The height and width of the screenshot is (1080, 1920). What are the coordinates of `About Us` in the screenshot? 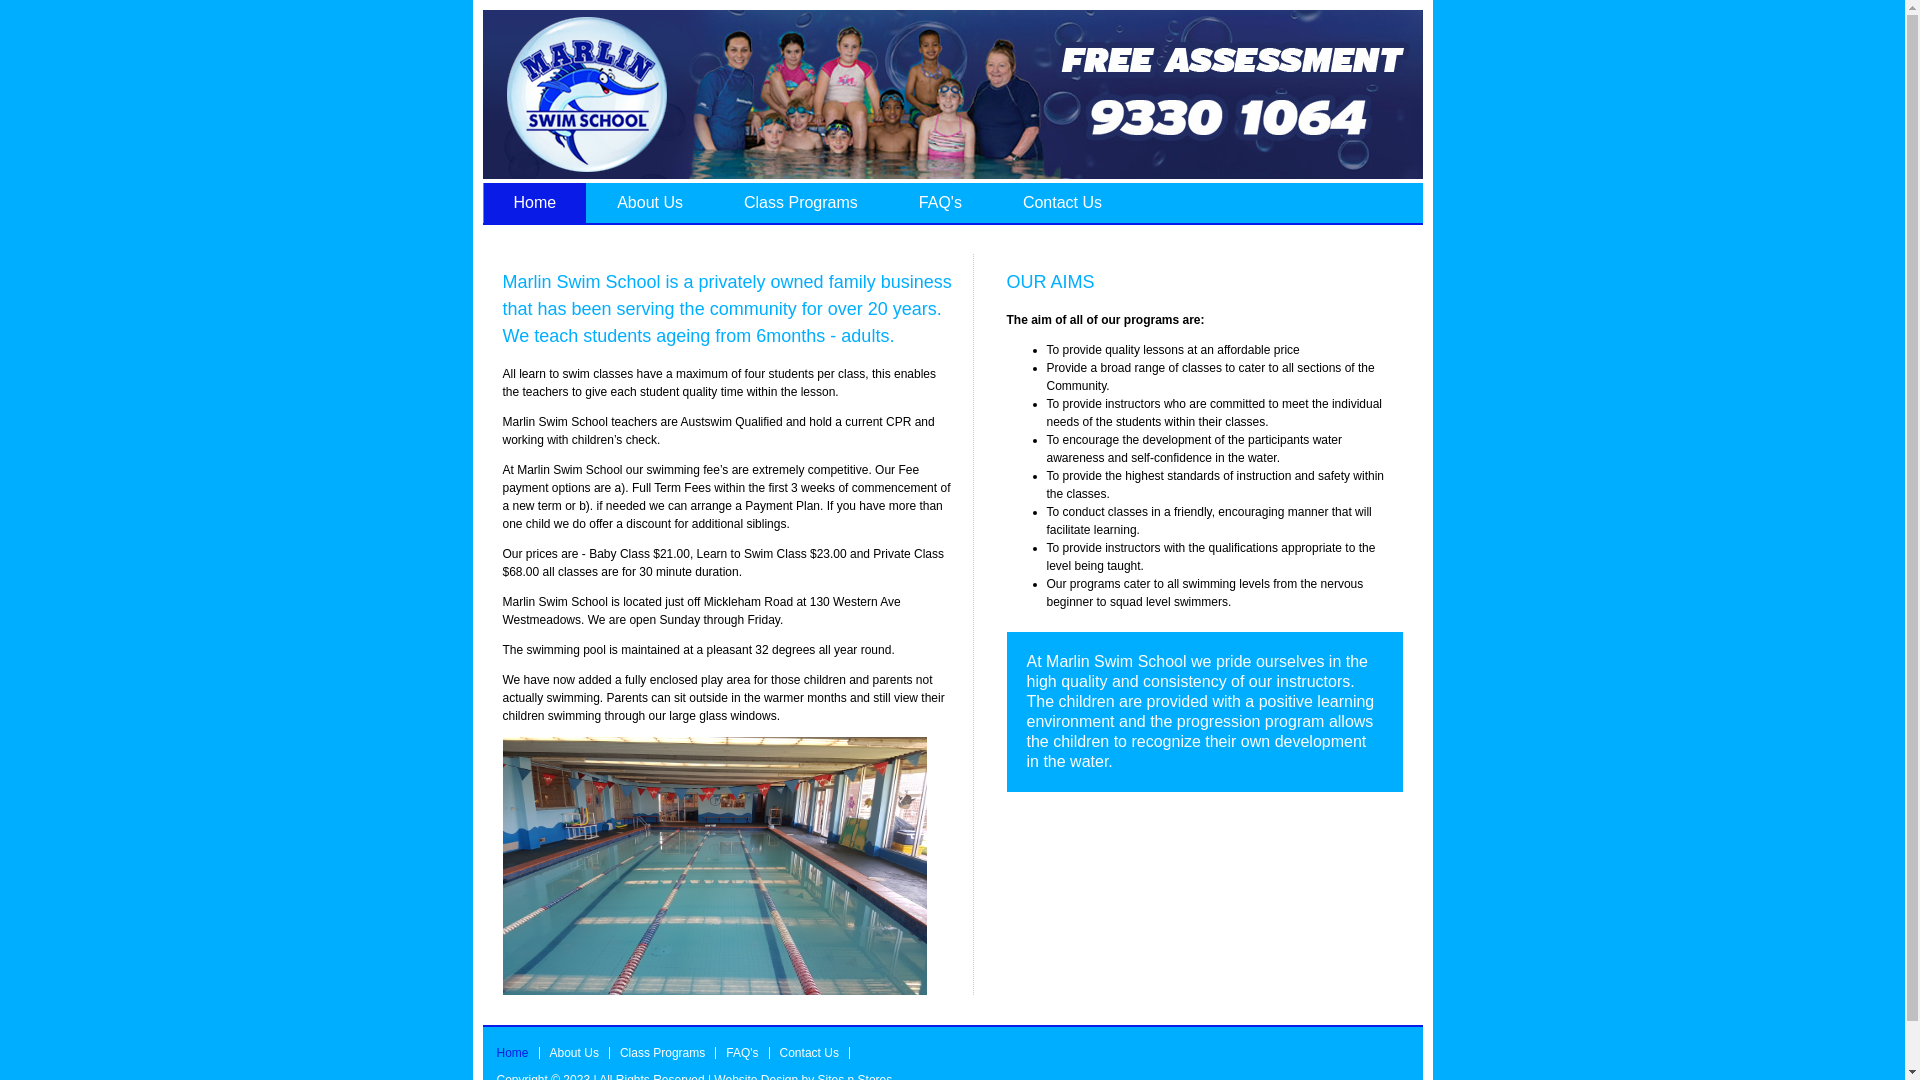 It's located at (650, 203).